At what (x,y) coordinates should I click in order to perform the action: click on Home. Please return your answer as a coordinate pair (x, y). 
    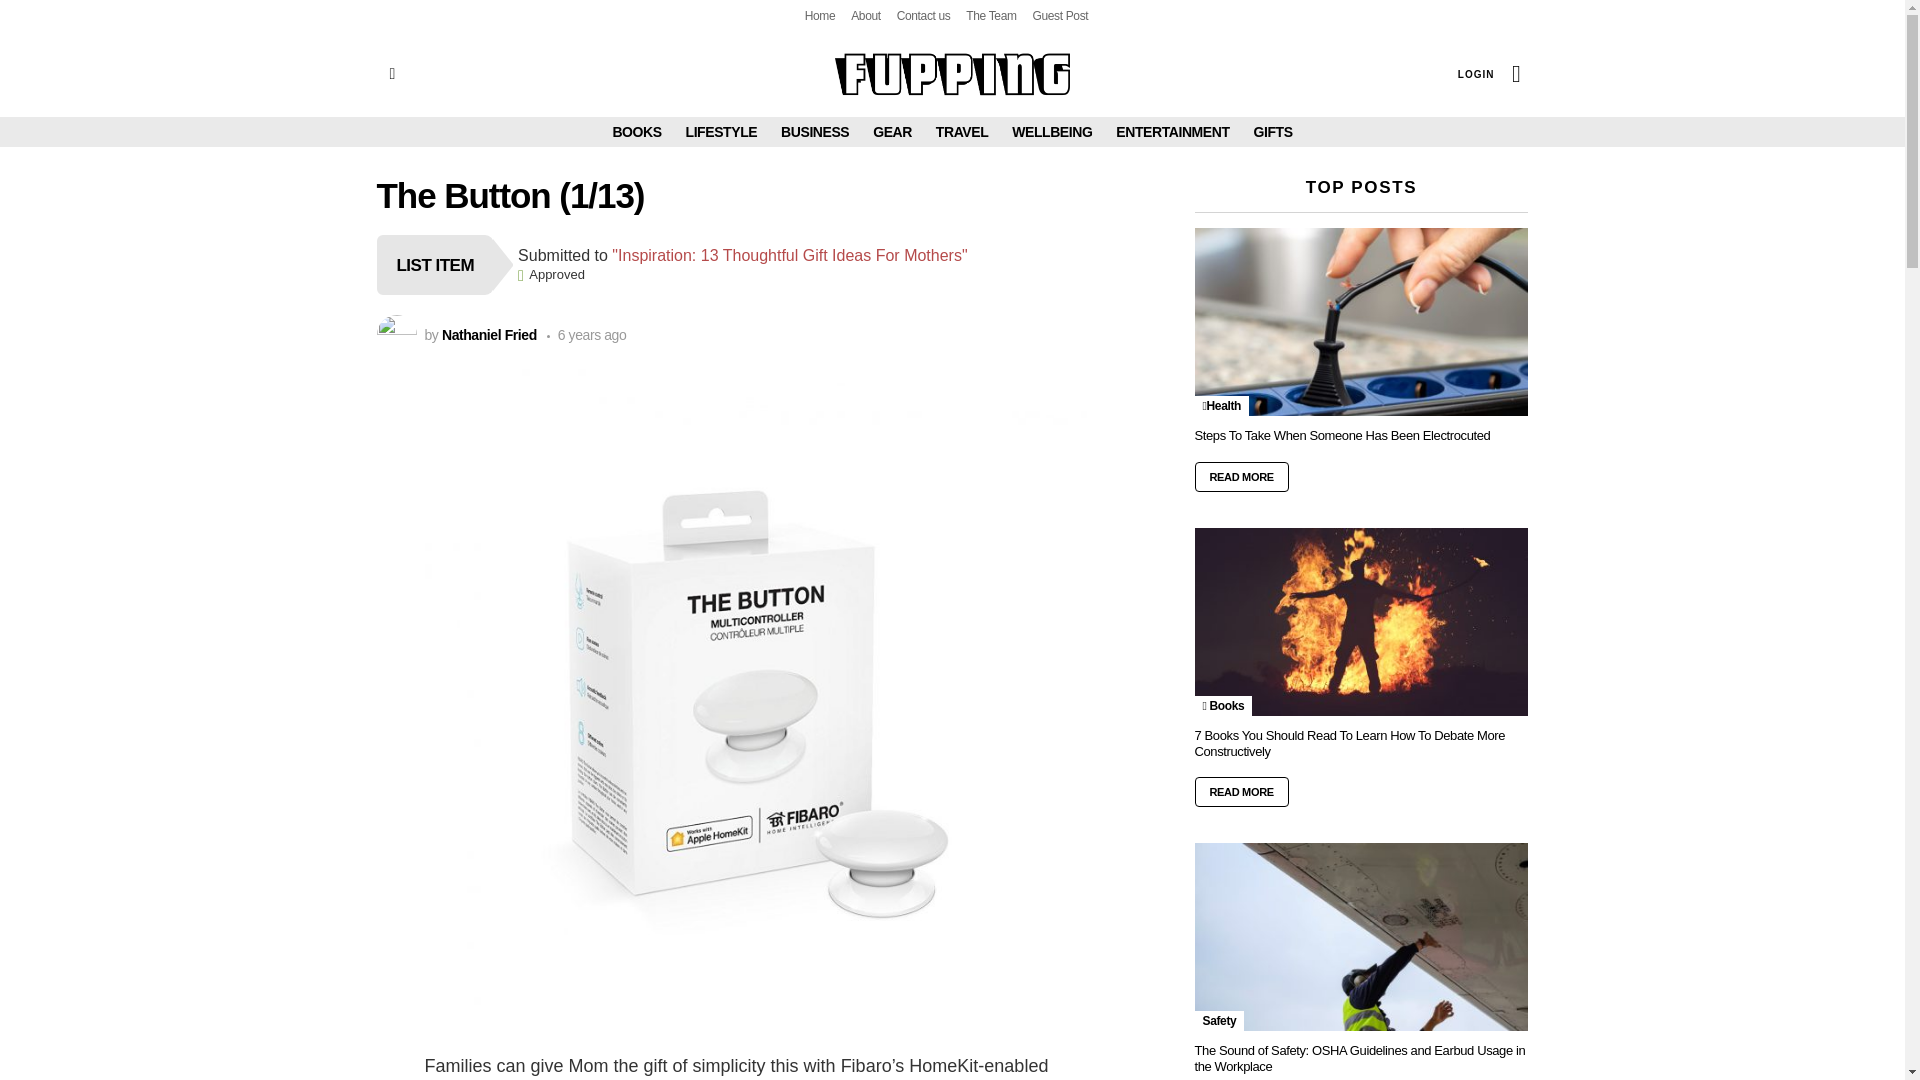
    Looking at the image, I should click on (820, 16).